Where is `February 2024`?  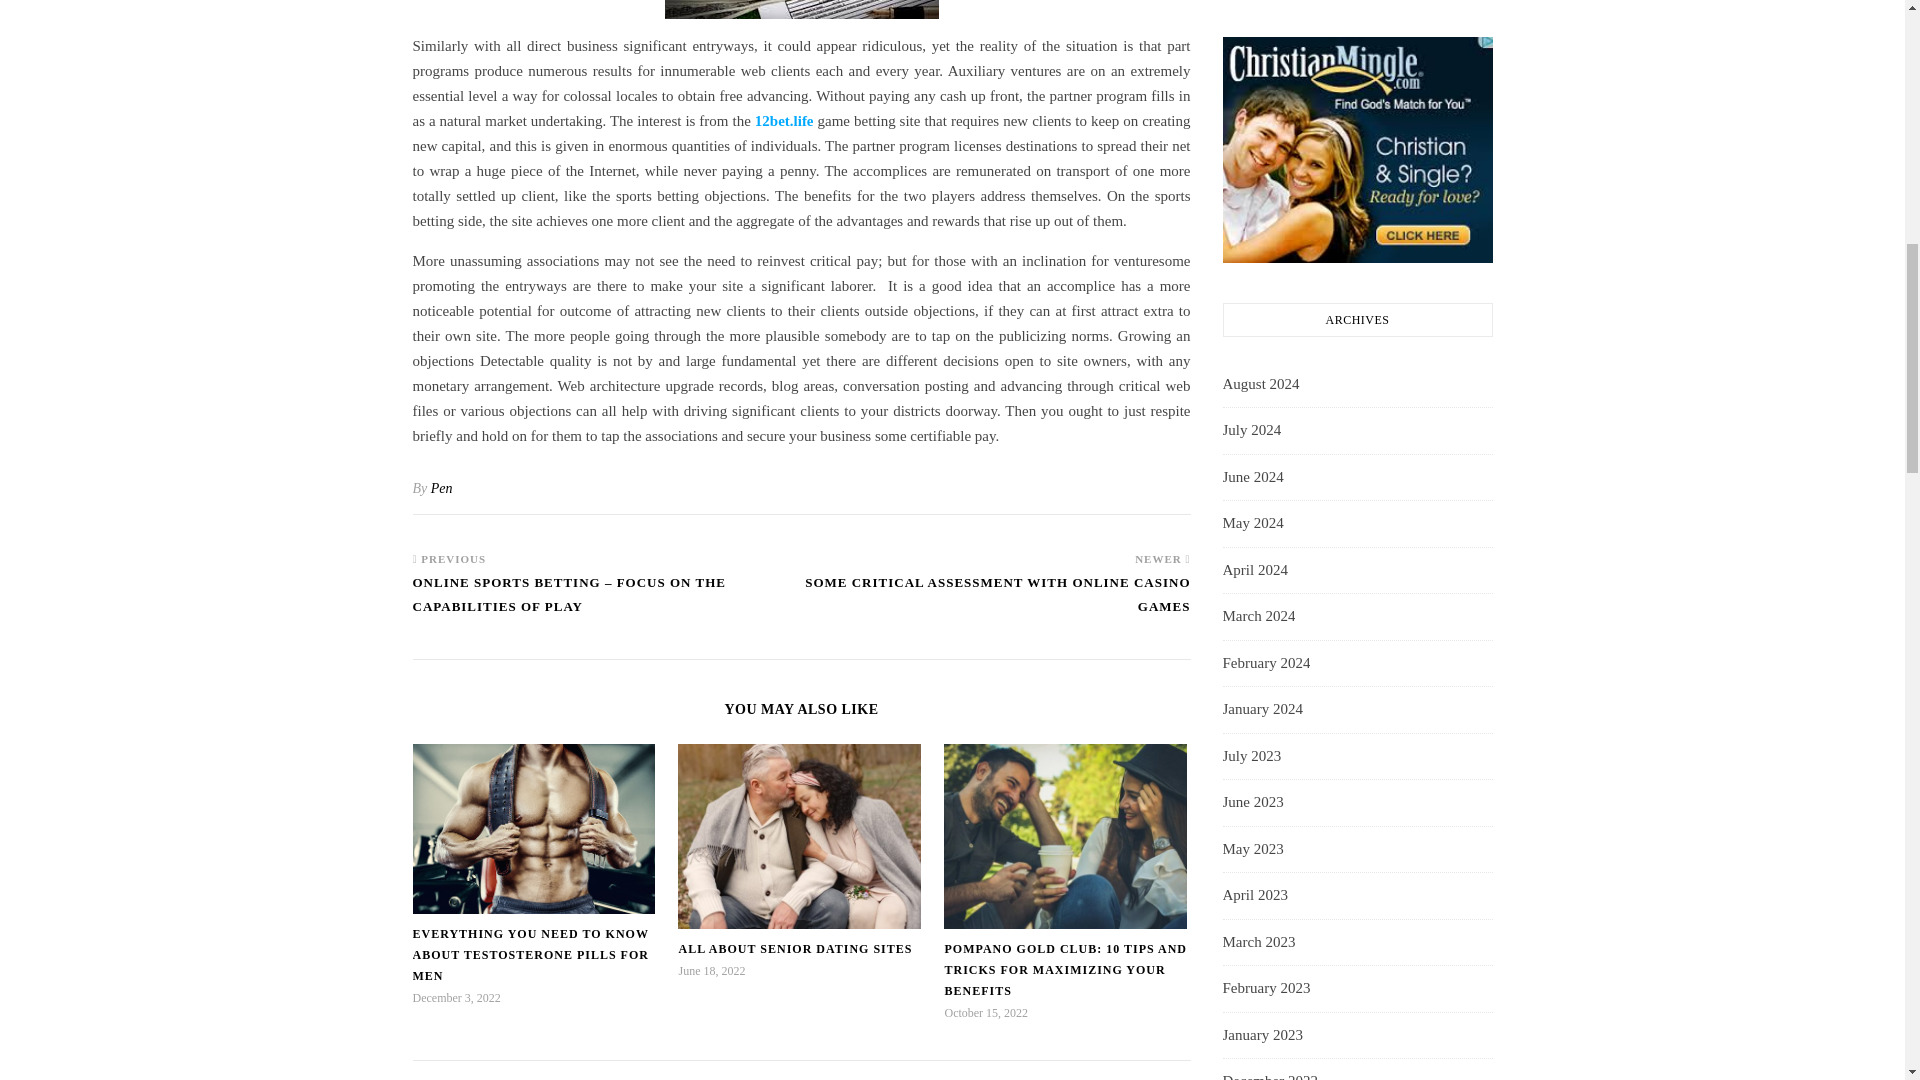 February 2024 is located at coordinates (1265, 664).